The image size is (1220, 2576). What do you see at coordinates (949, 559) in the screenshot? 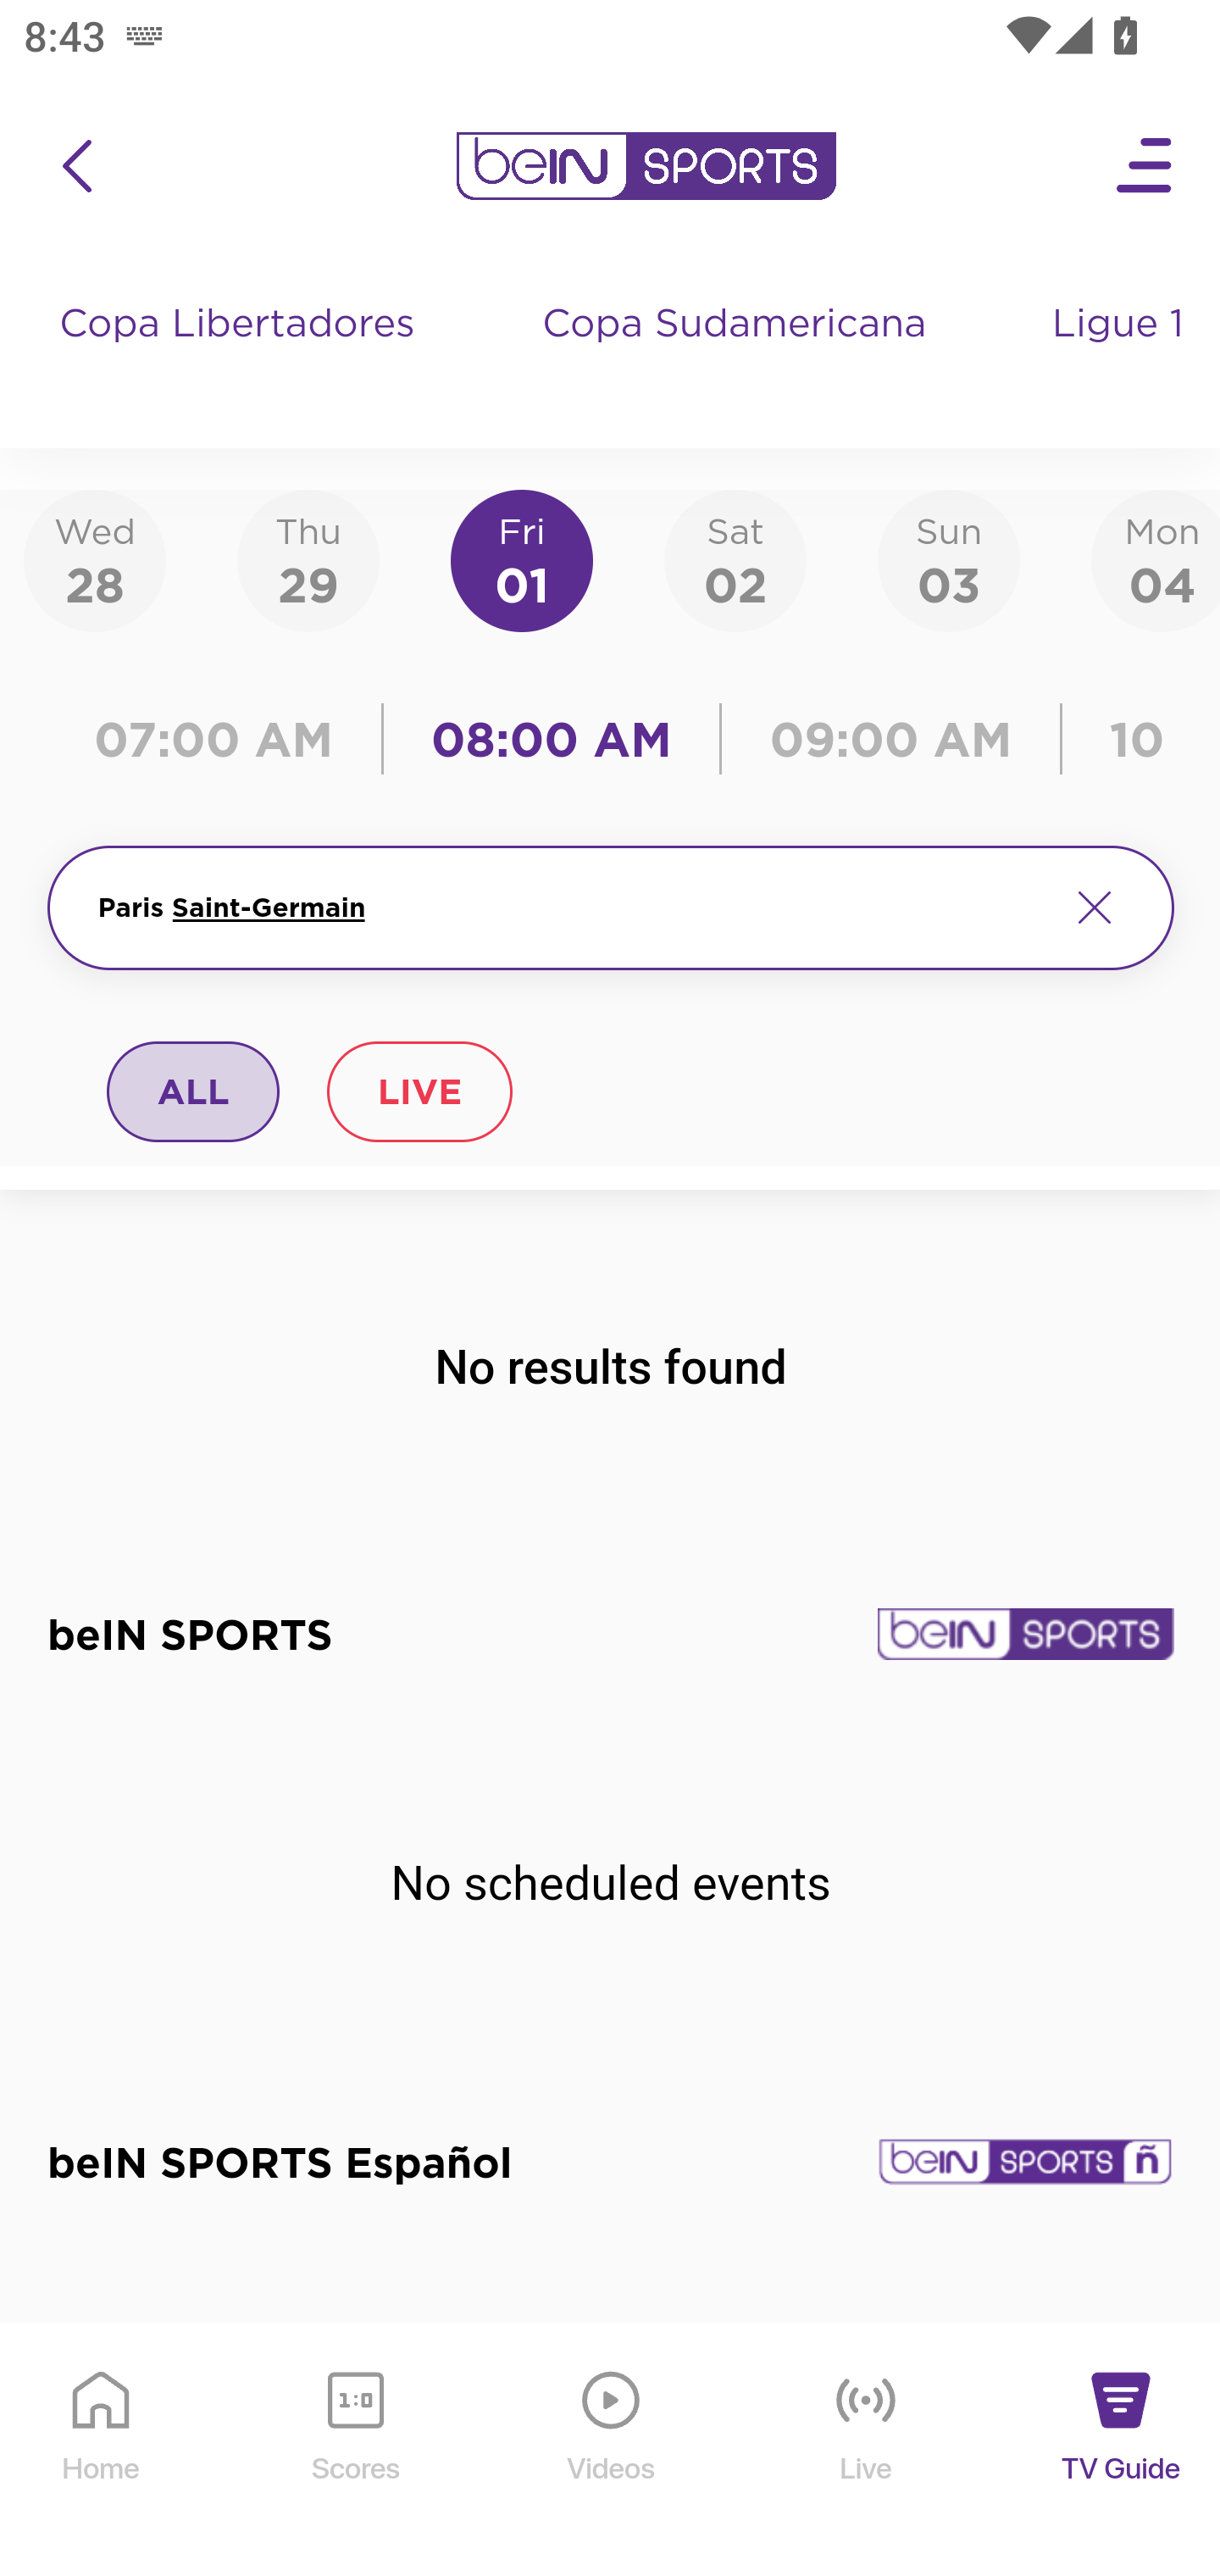
I see `Sun03` at bounding box center [949, 559].